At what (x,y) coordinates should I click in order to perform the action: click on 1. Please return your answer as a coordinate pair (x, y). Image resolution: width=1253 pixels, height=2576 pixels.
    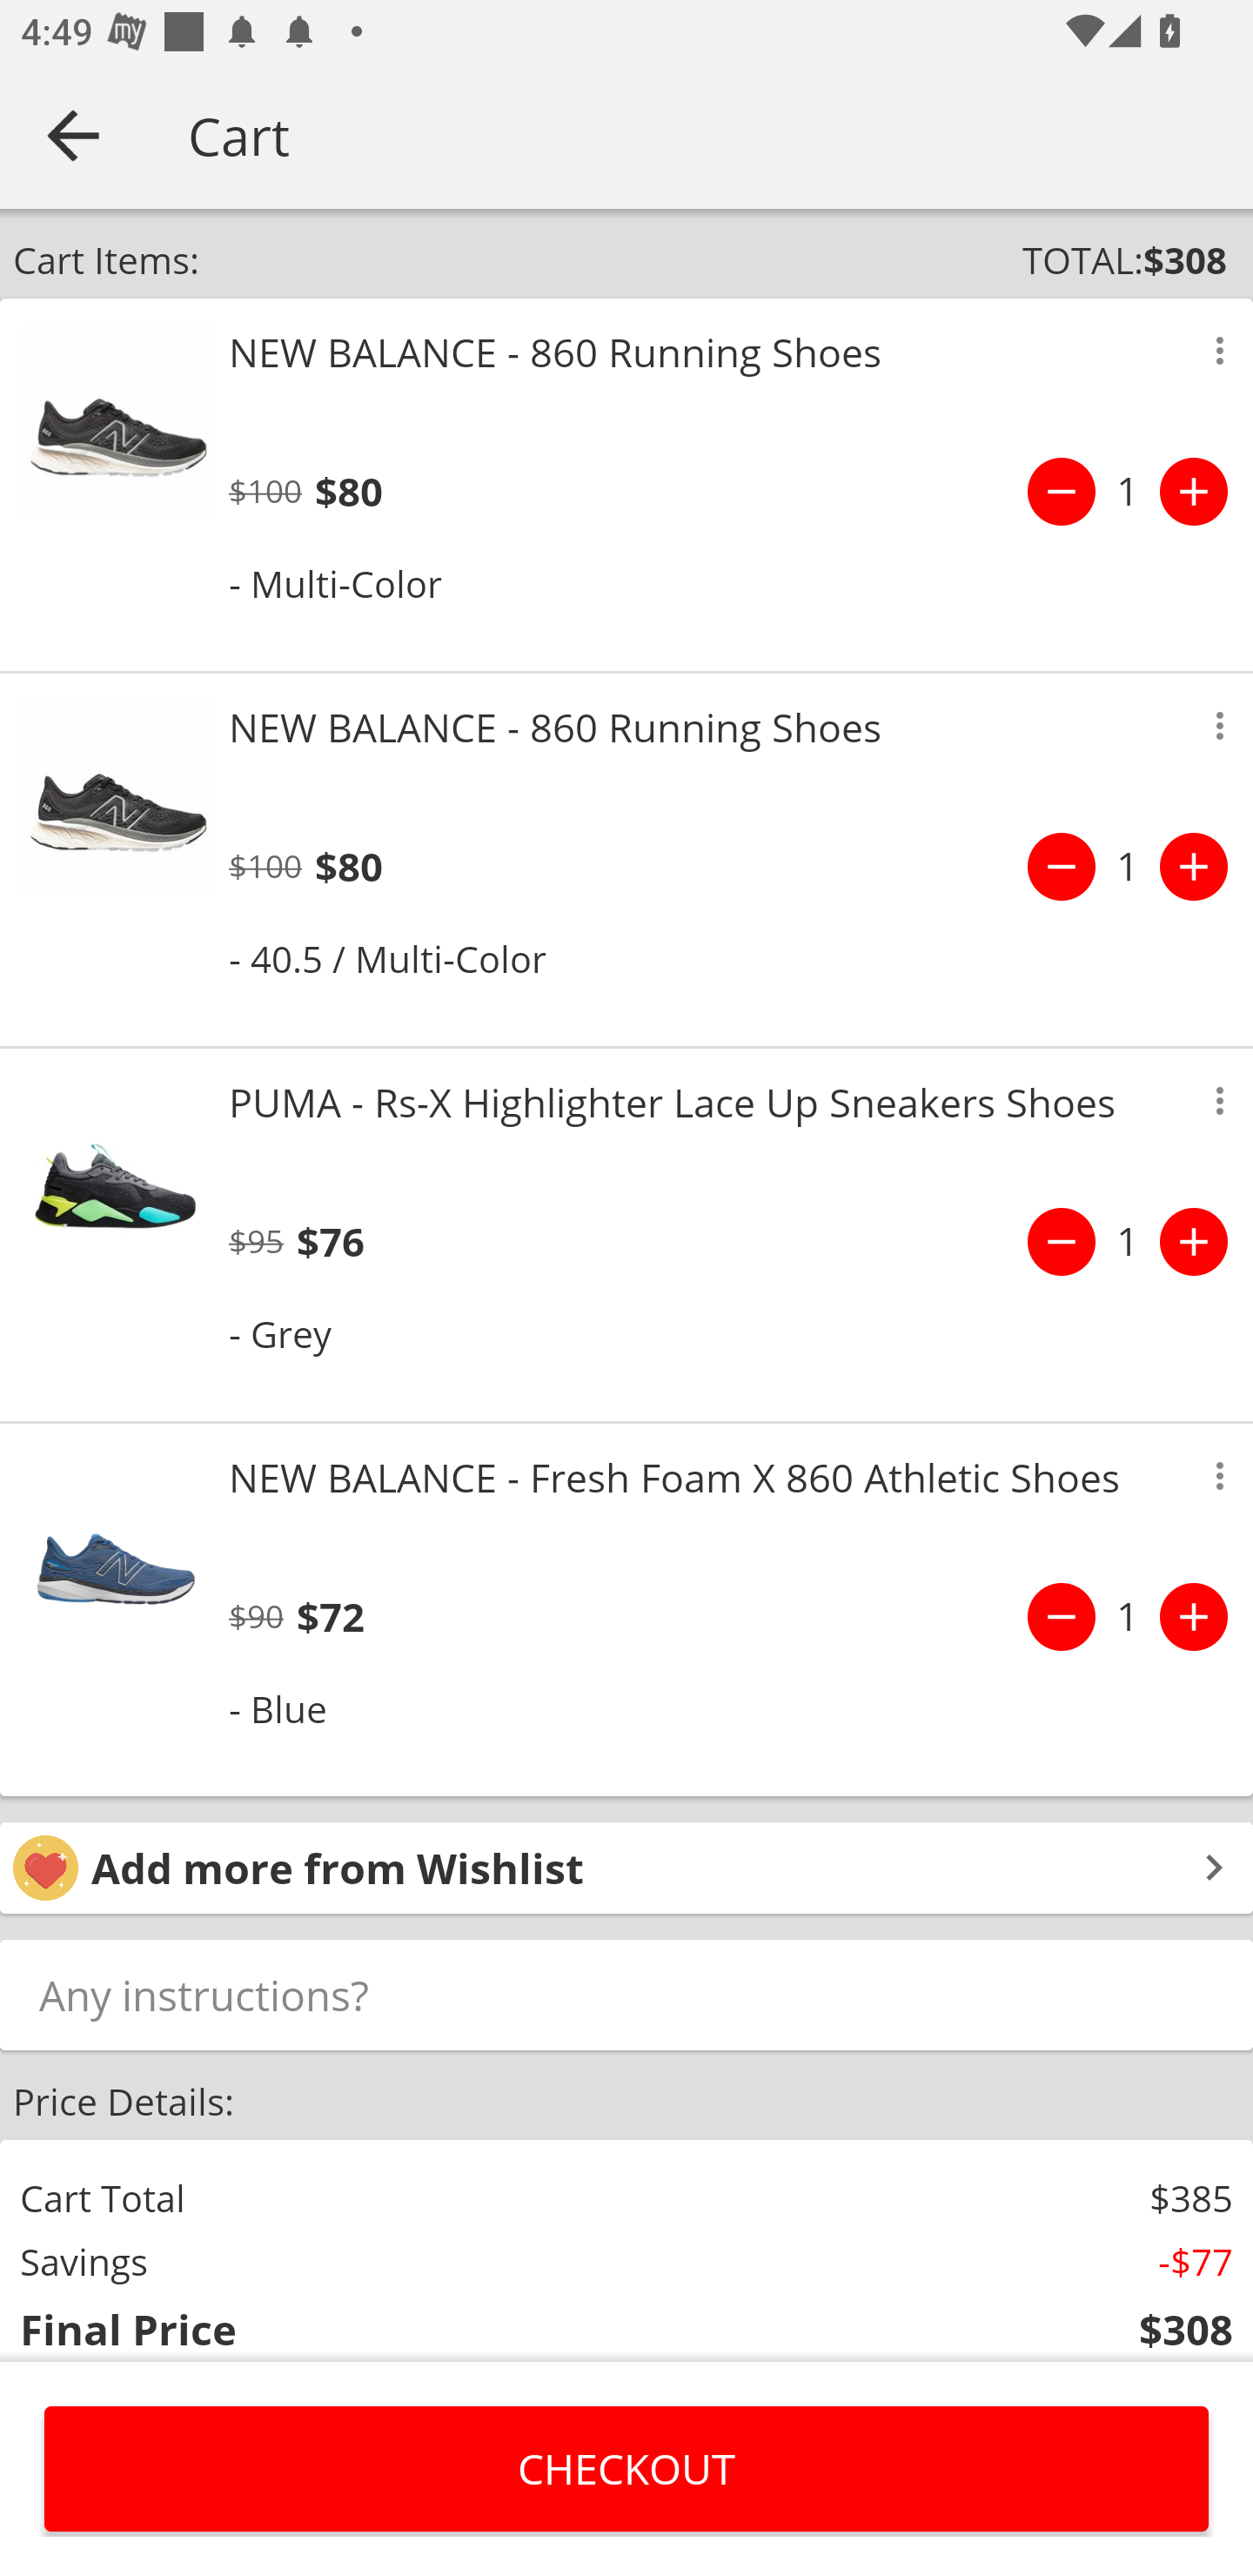
    Looking at the image, I should click on (1128, 1241).